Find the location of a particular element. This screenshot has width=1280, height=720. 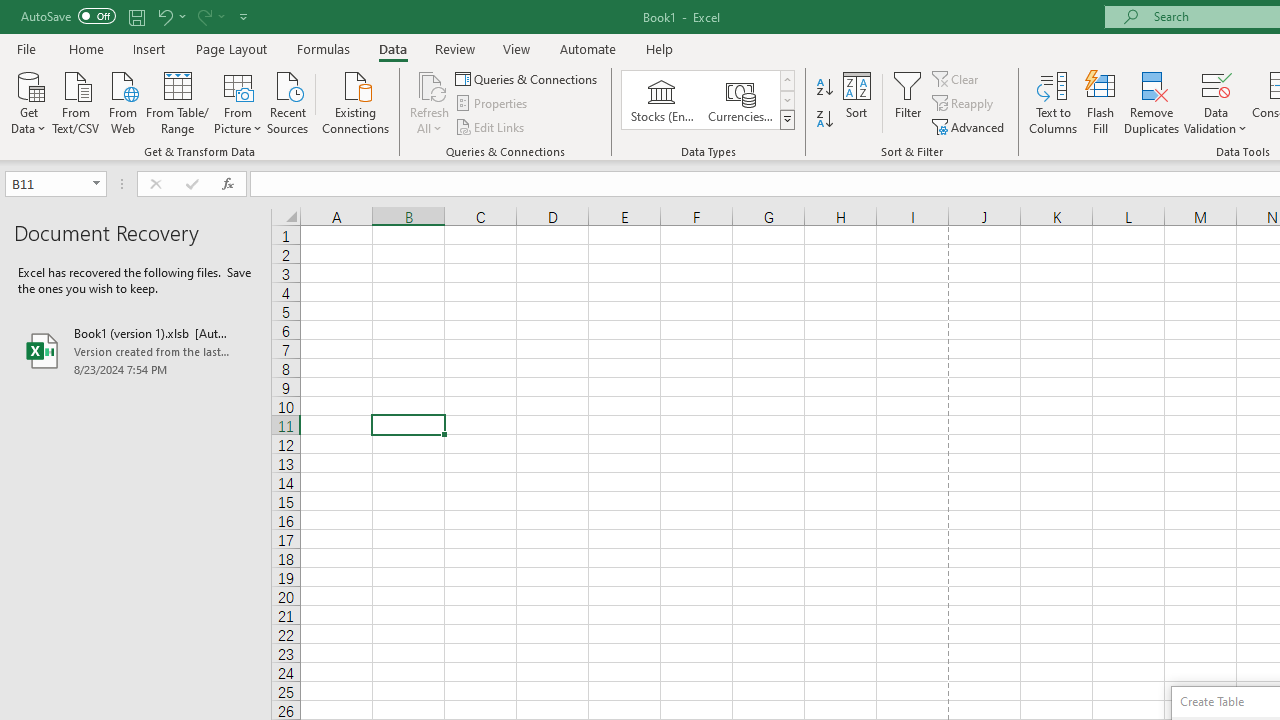

Filter is located at coordinates (908, 102).